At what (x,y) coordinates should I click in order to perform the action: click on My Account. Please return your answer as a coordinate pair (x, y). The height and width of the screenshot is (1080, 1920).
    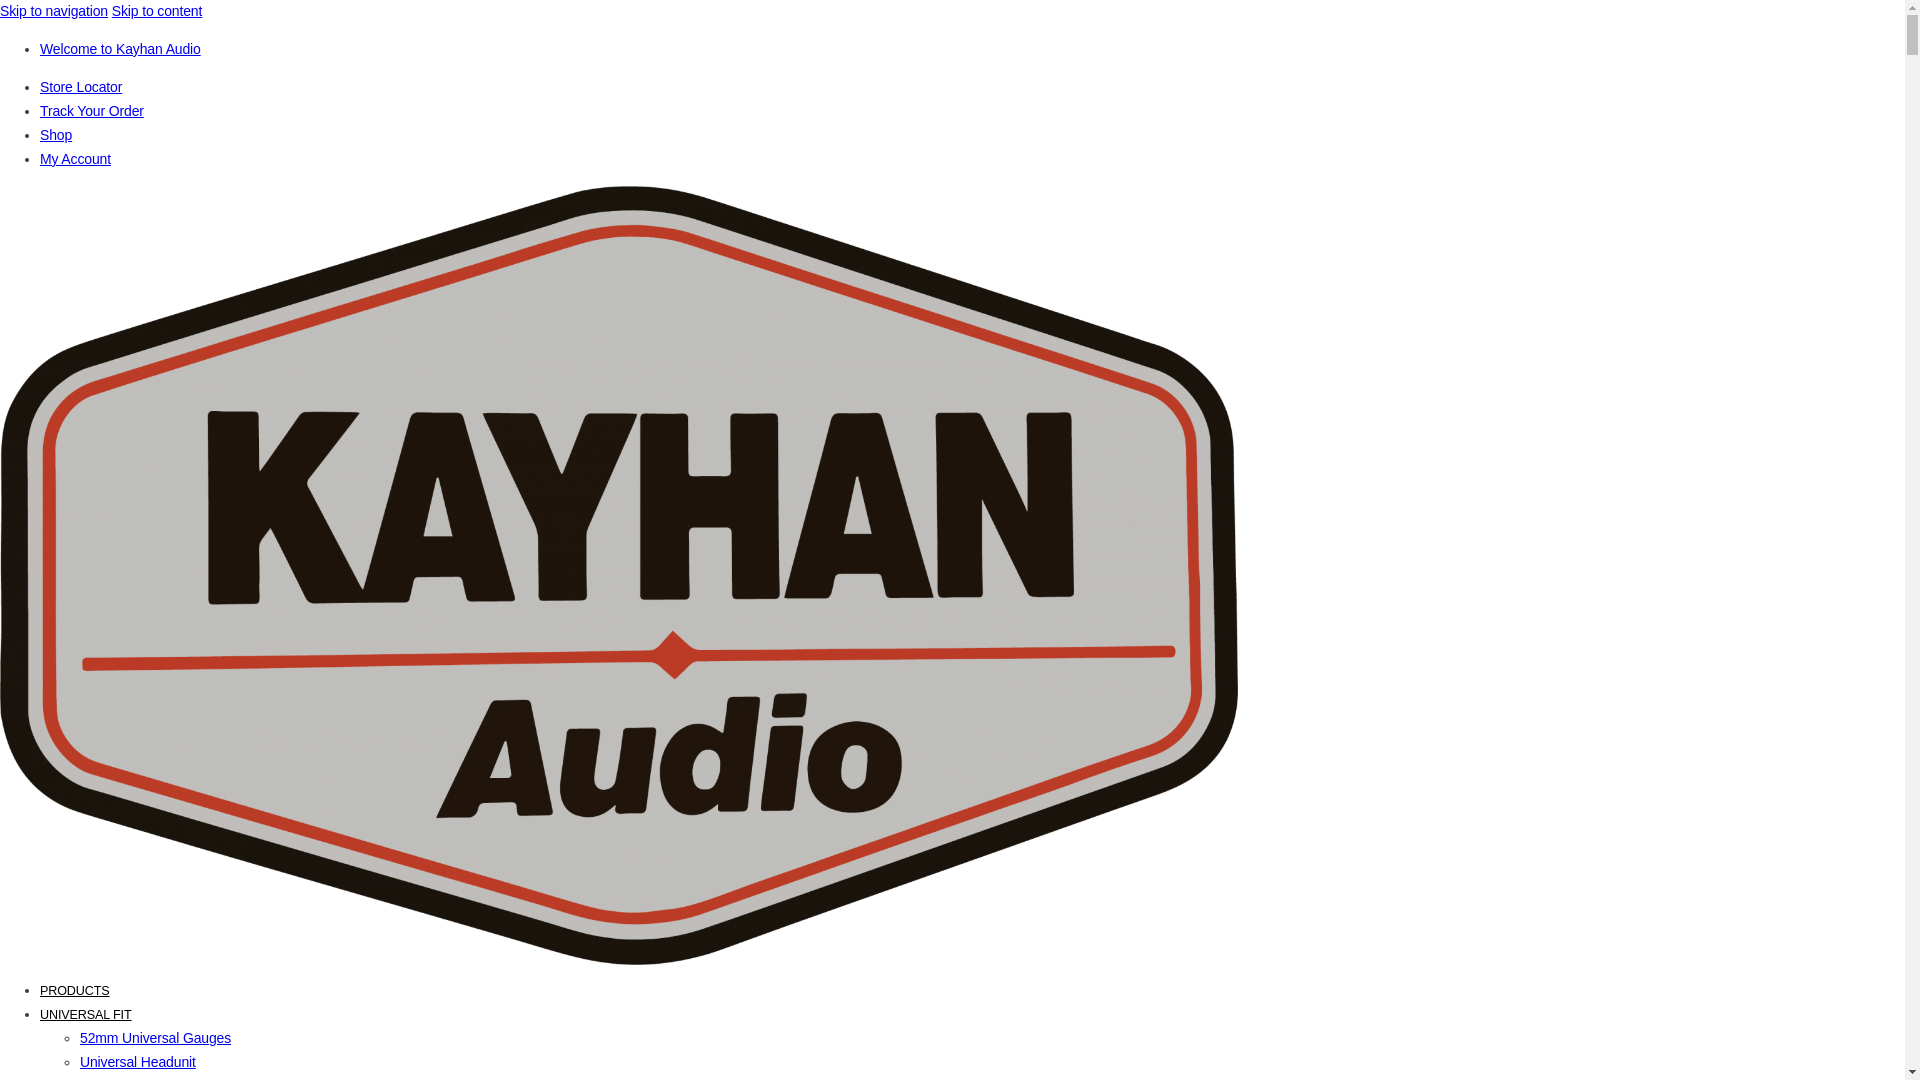
    Looking at the image, I should click on (76, 159).